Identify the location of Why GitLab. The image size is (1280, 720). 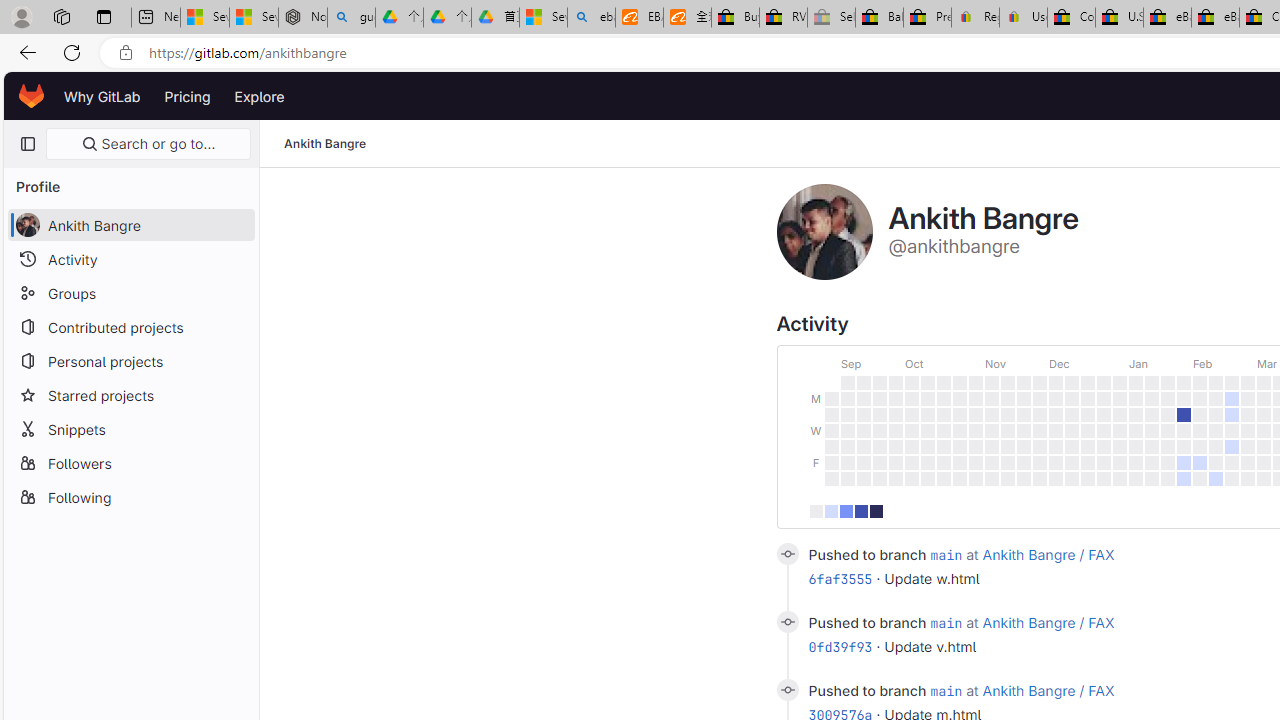
(102, 96).